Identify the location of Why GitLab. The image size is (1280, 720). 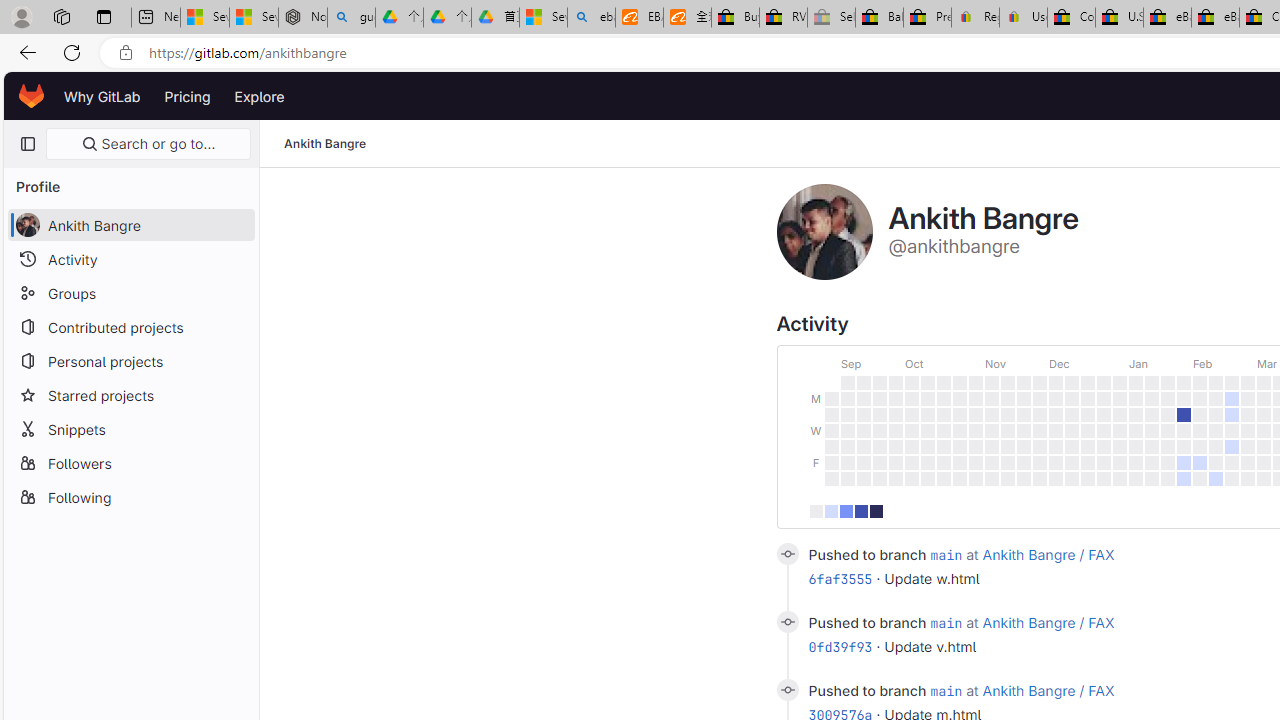
(102, 96).